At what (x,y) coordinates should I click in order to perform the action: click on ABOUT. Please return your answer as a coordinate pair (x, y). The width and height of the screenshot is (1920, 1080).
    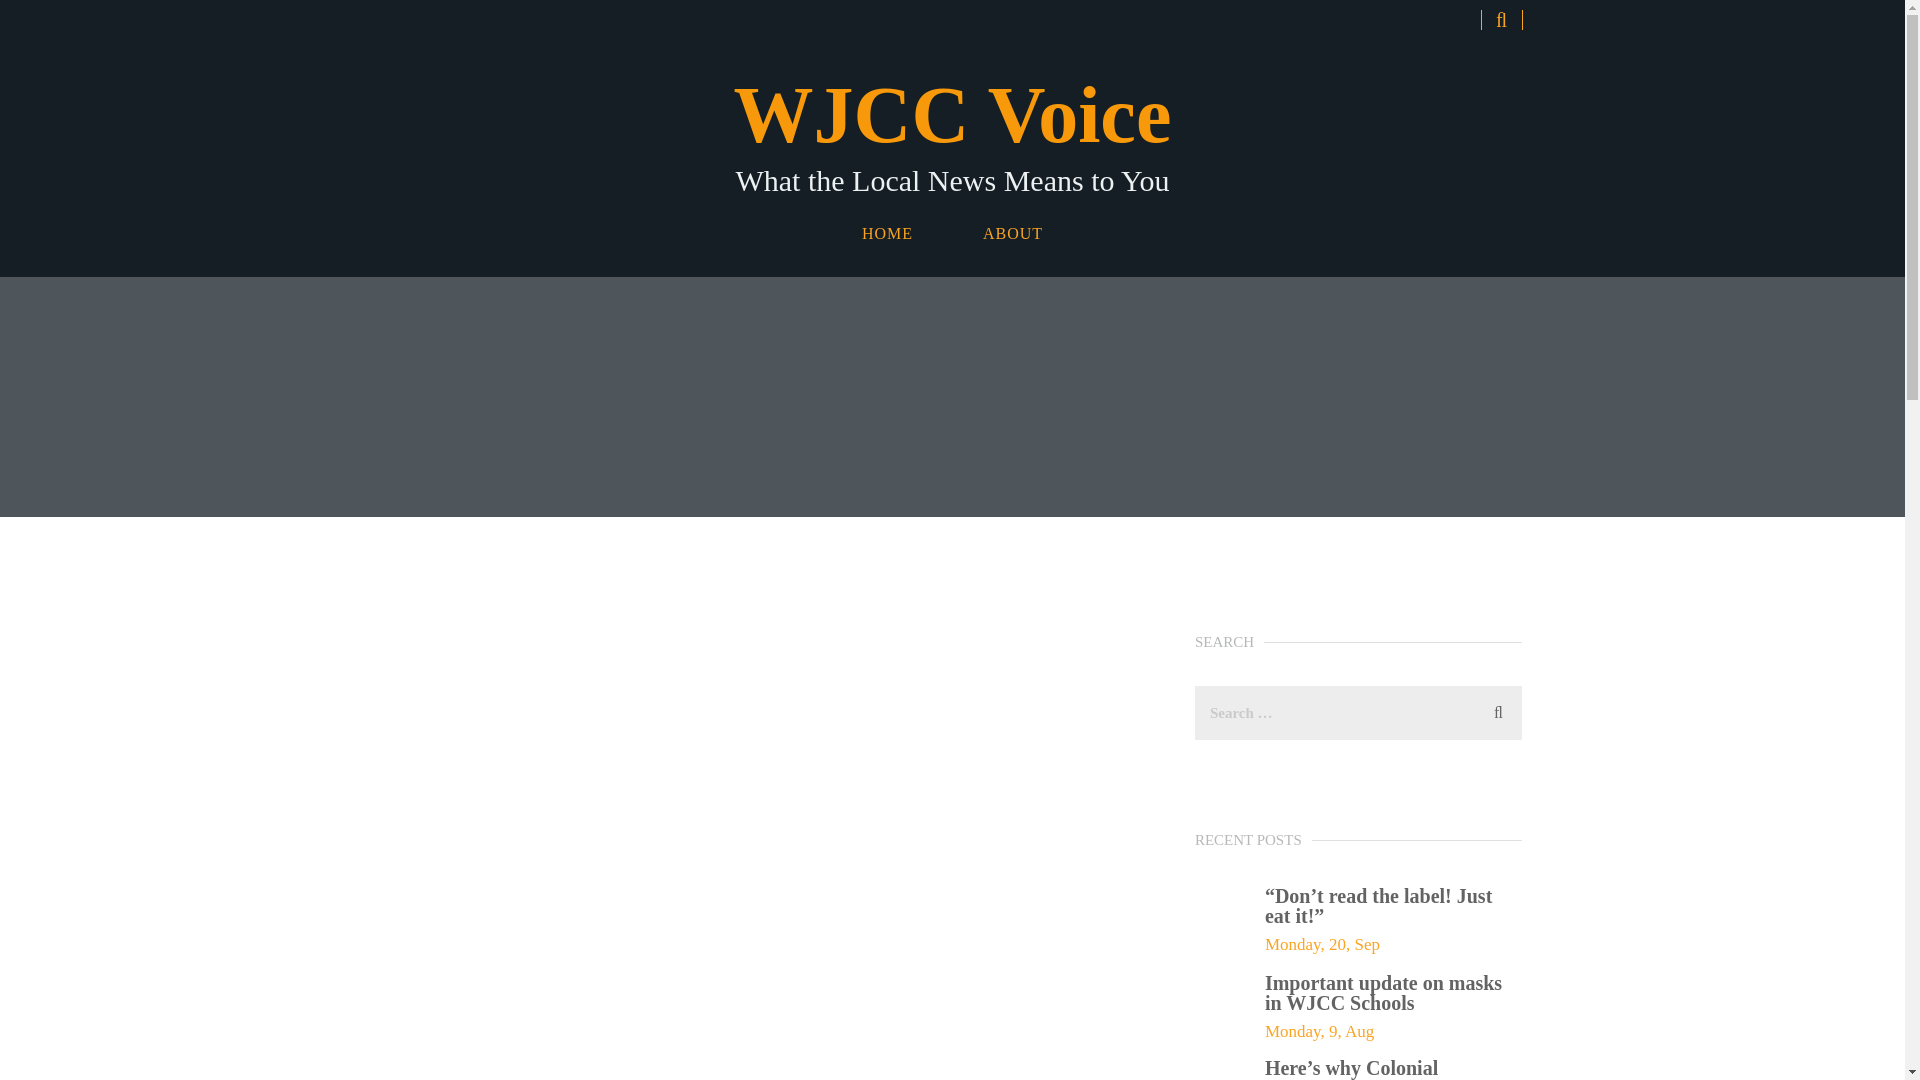
    Looking at the image, I should click on (1498, 709).